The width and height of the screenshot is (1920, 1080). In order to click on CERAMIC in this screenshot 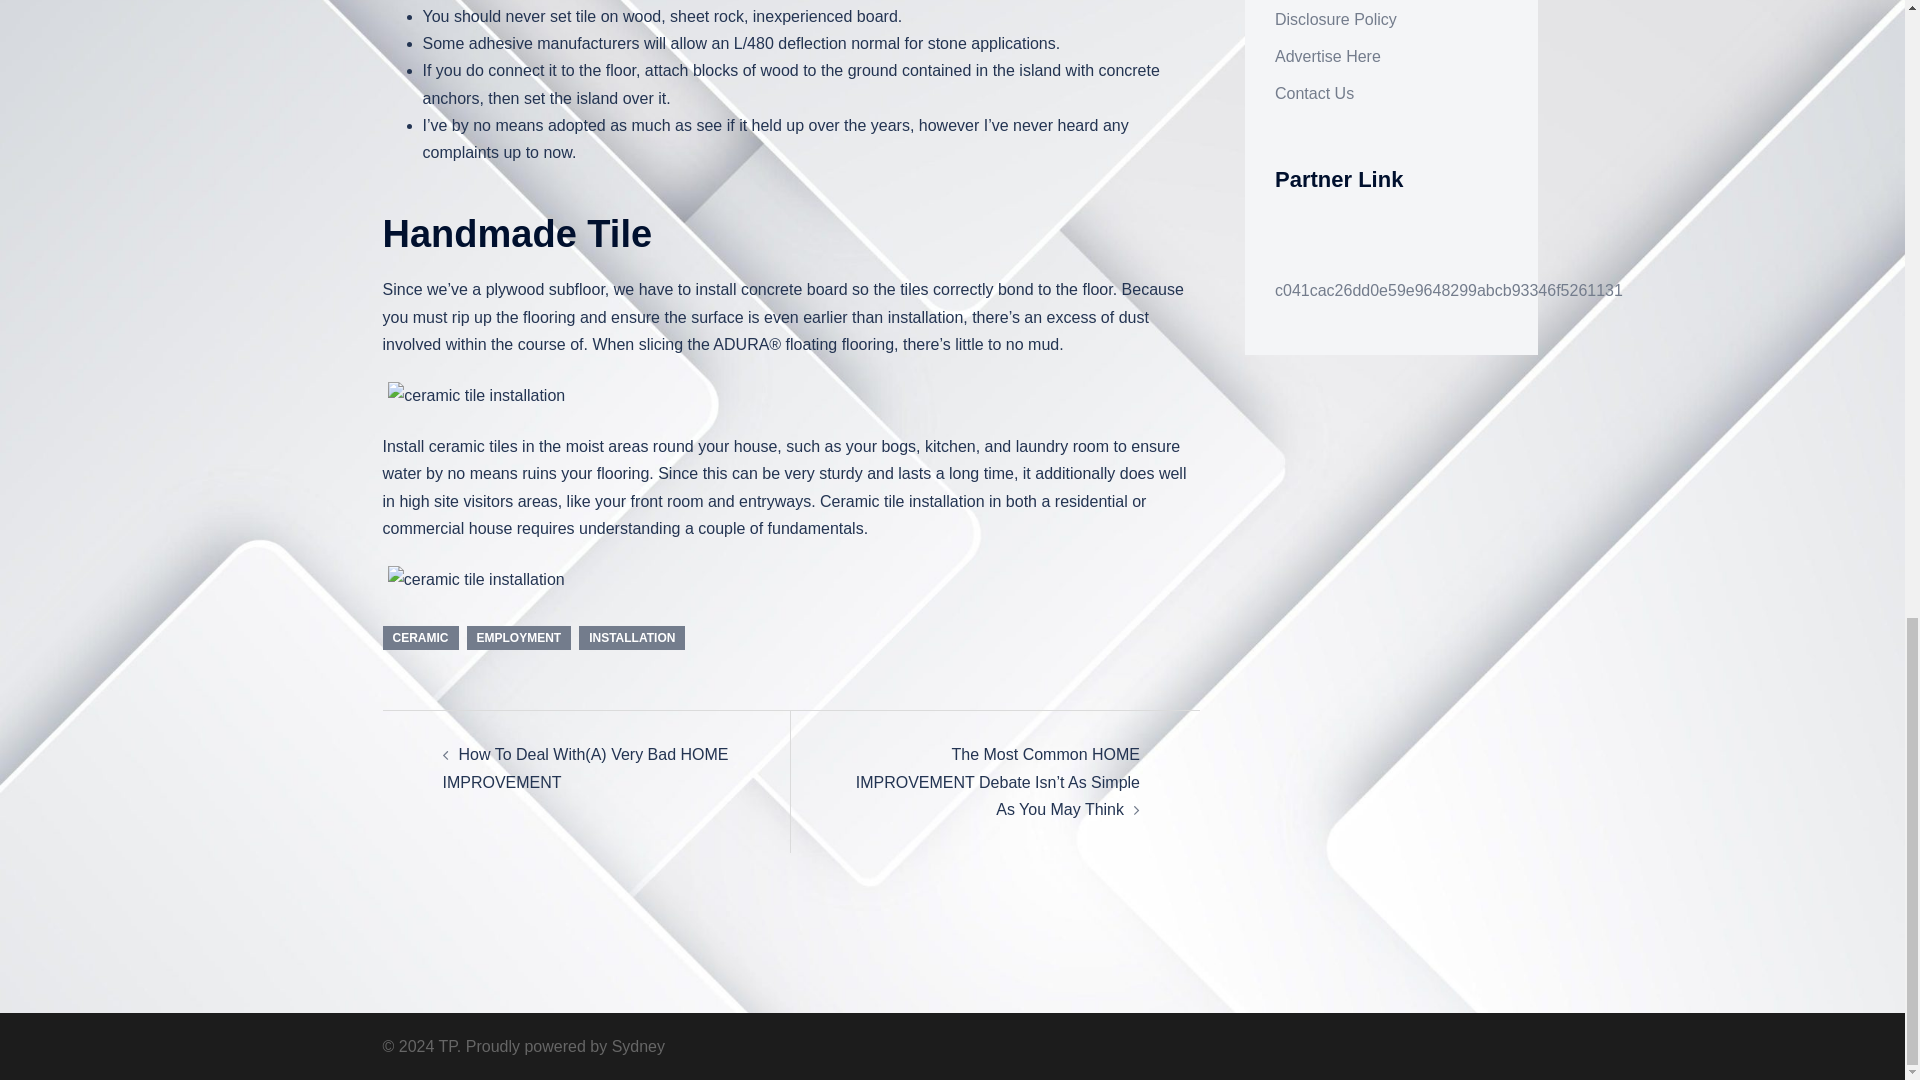, I will do `click(420, 638)`.